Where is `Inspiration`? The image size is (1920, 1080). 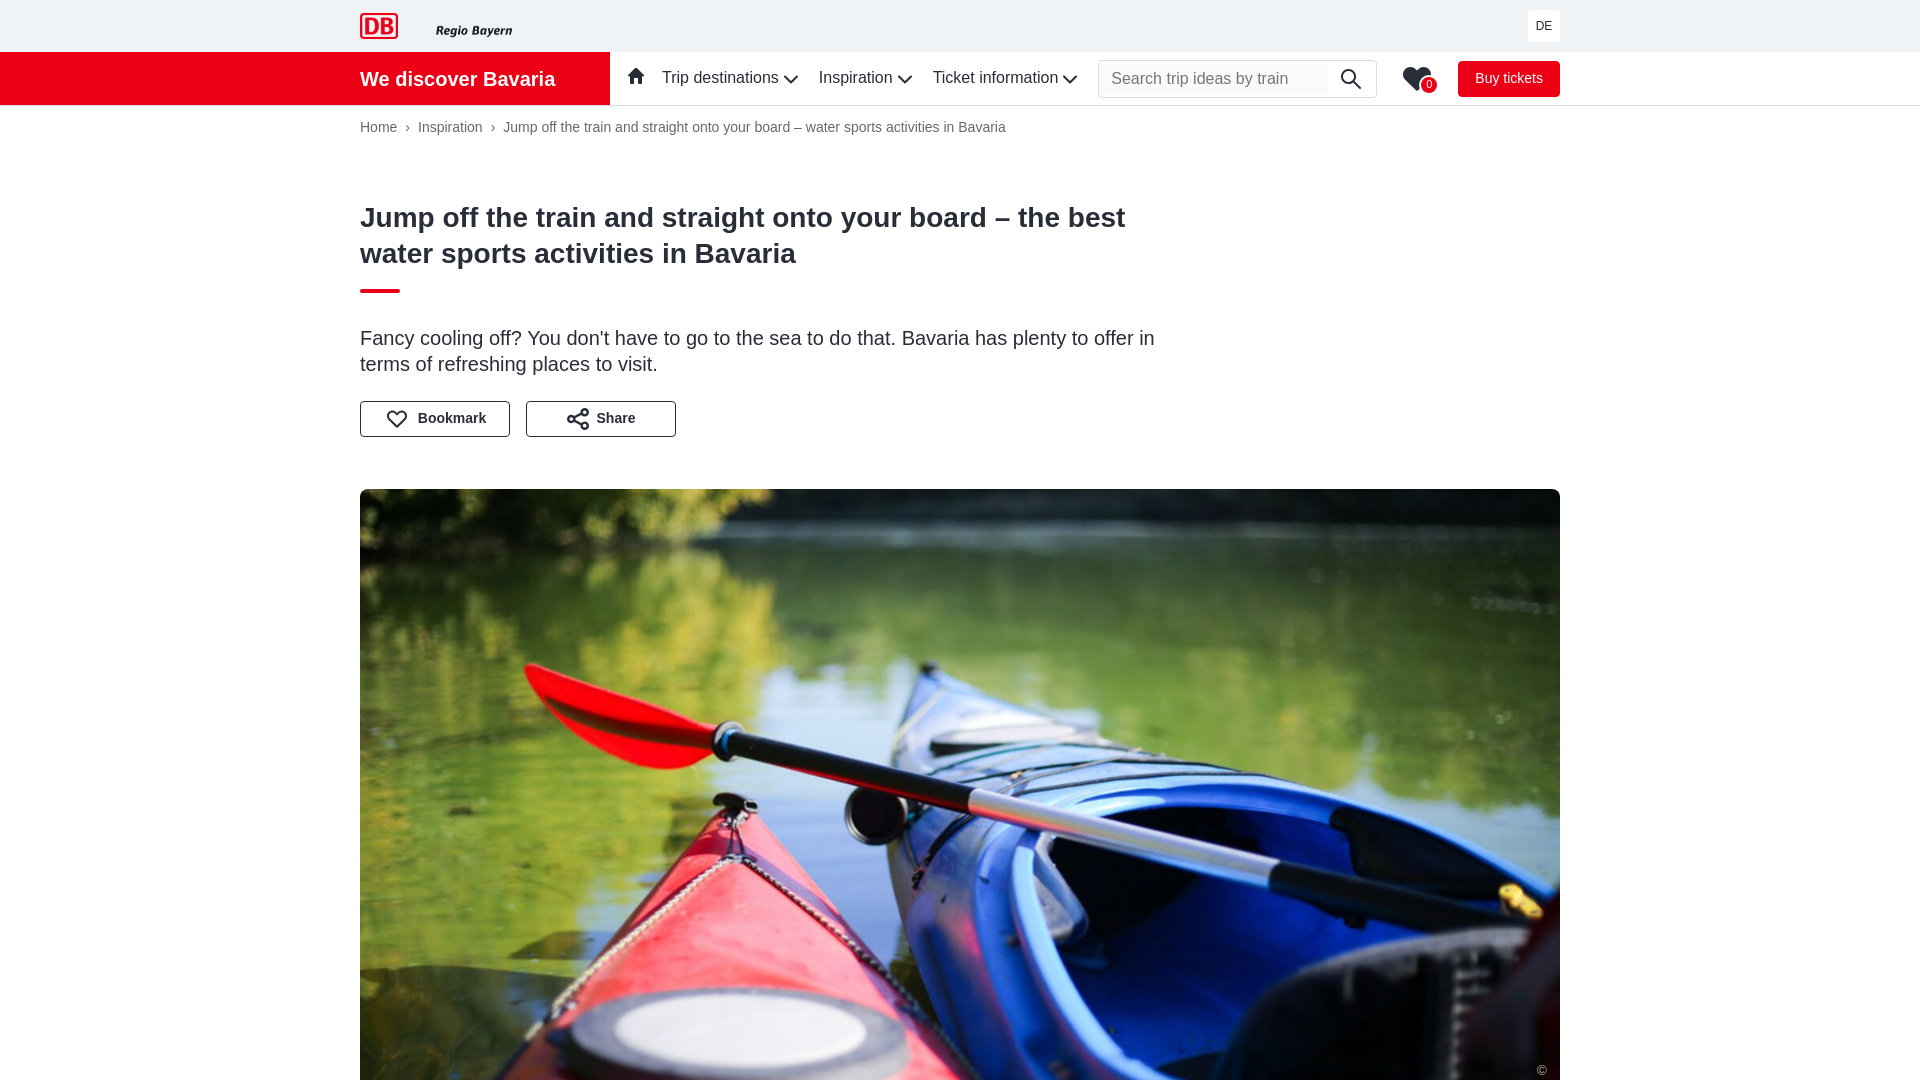
Inspiration is located at coordinates (868, 78).